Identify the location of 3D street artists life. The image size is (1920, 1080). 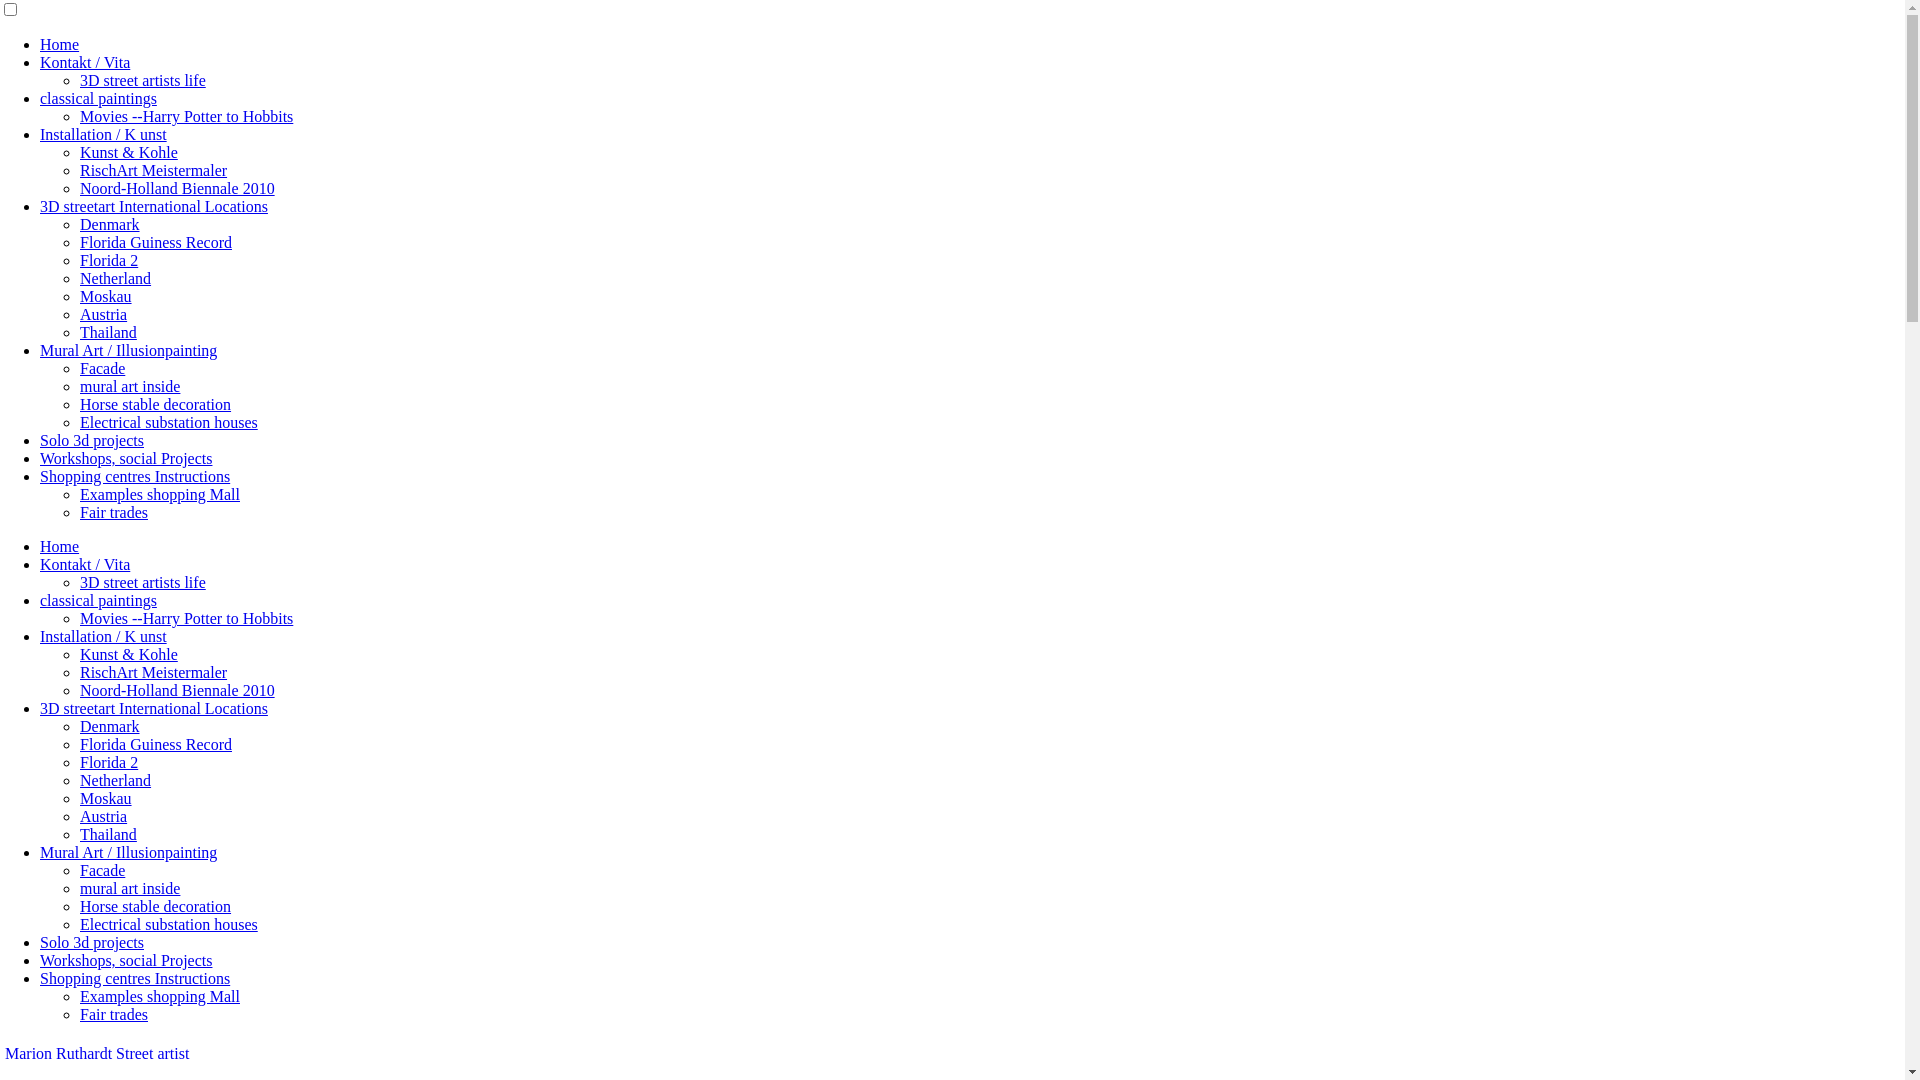
(143, 582).